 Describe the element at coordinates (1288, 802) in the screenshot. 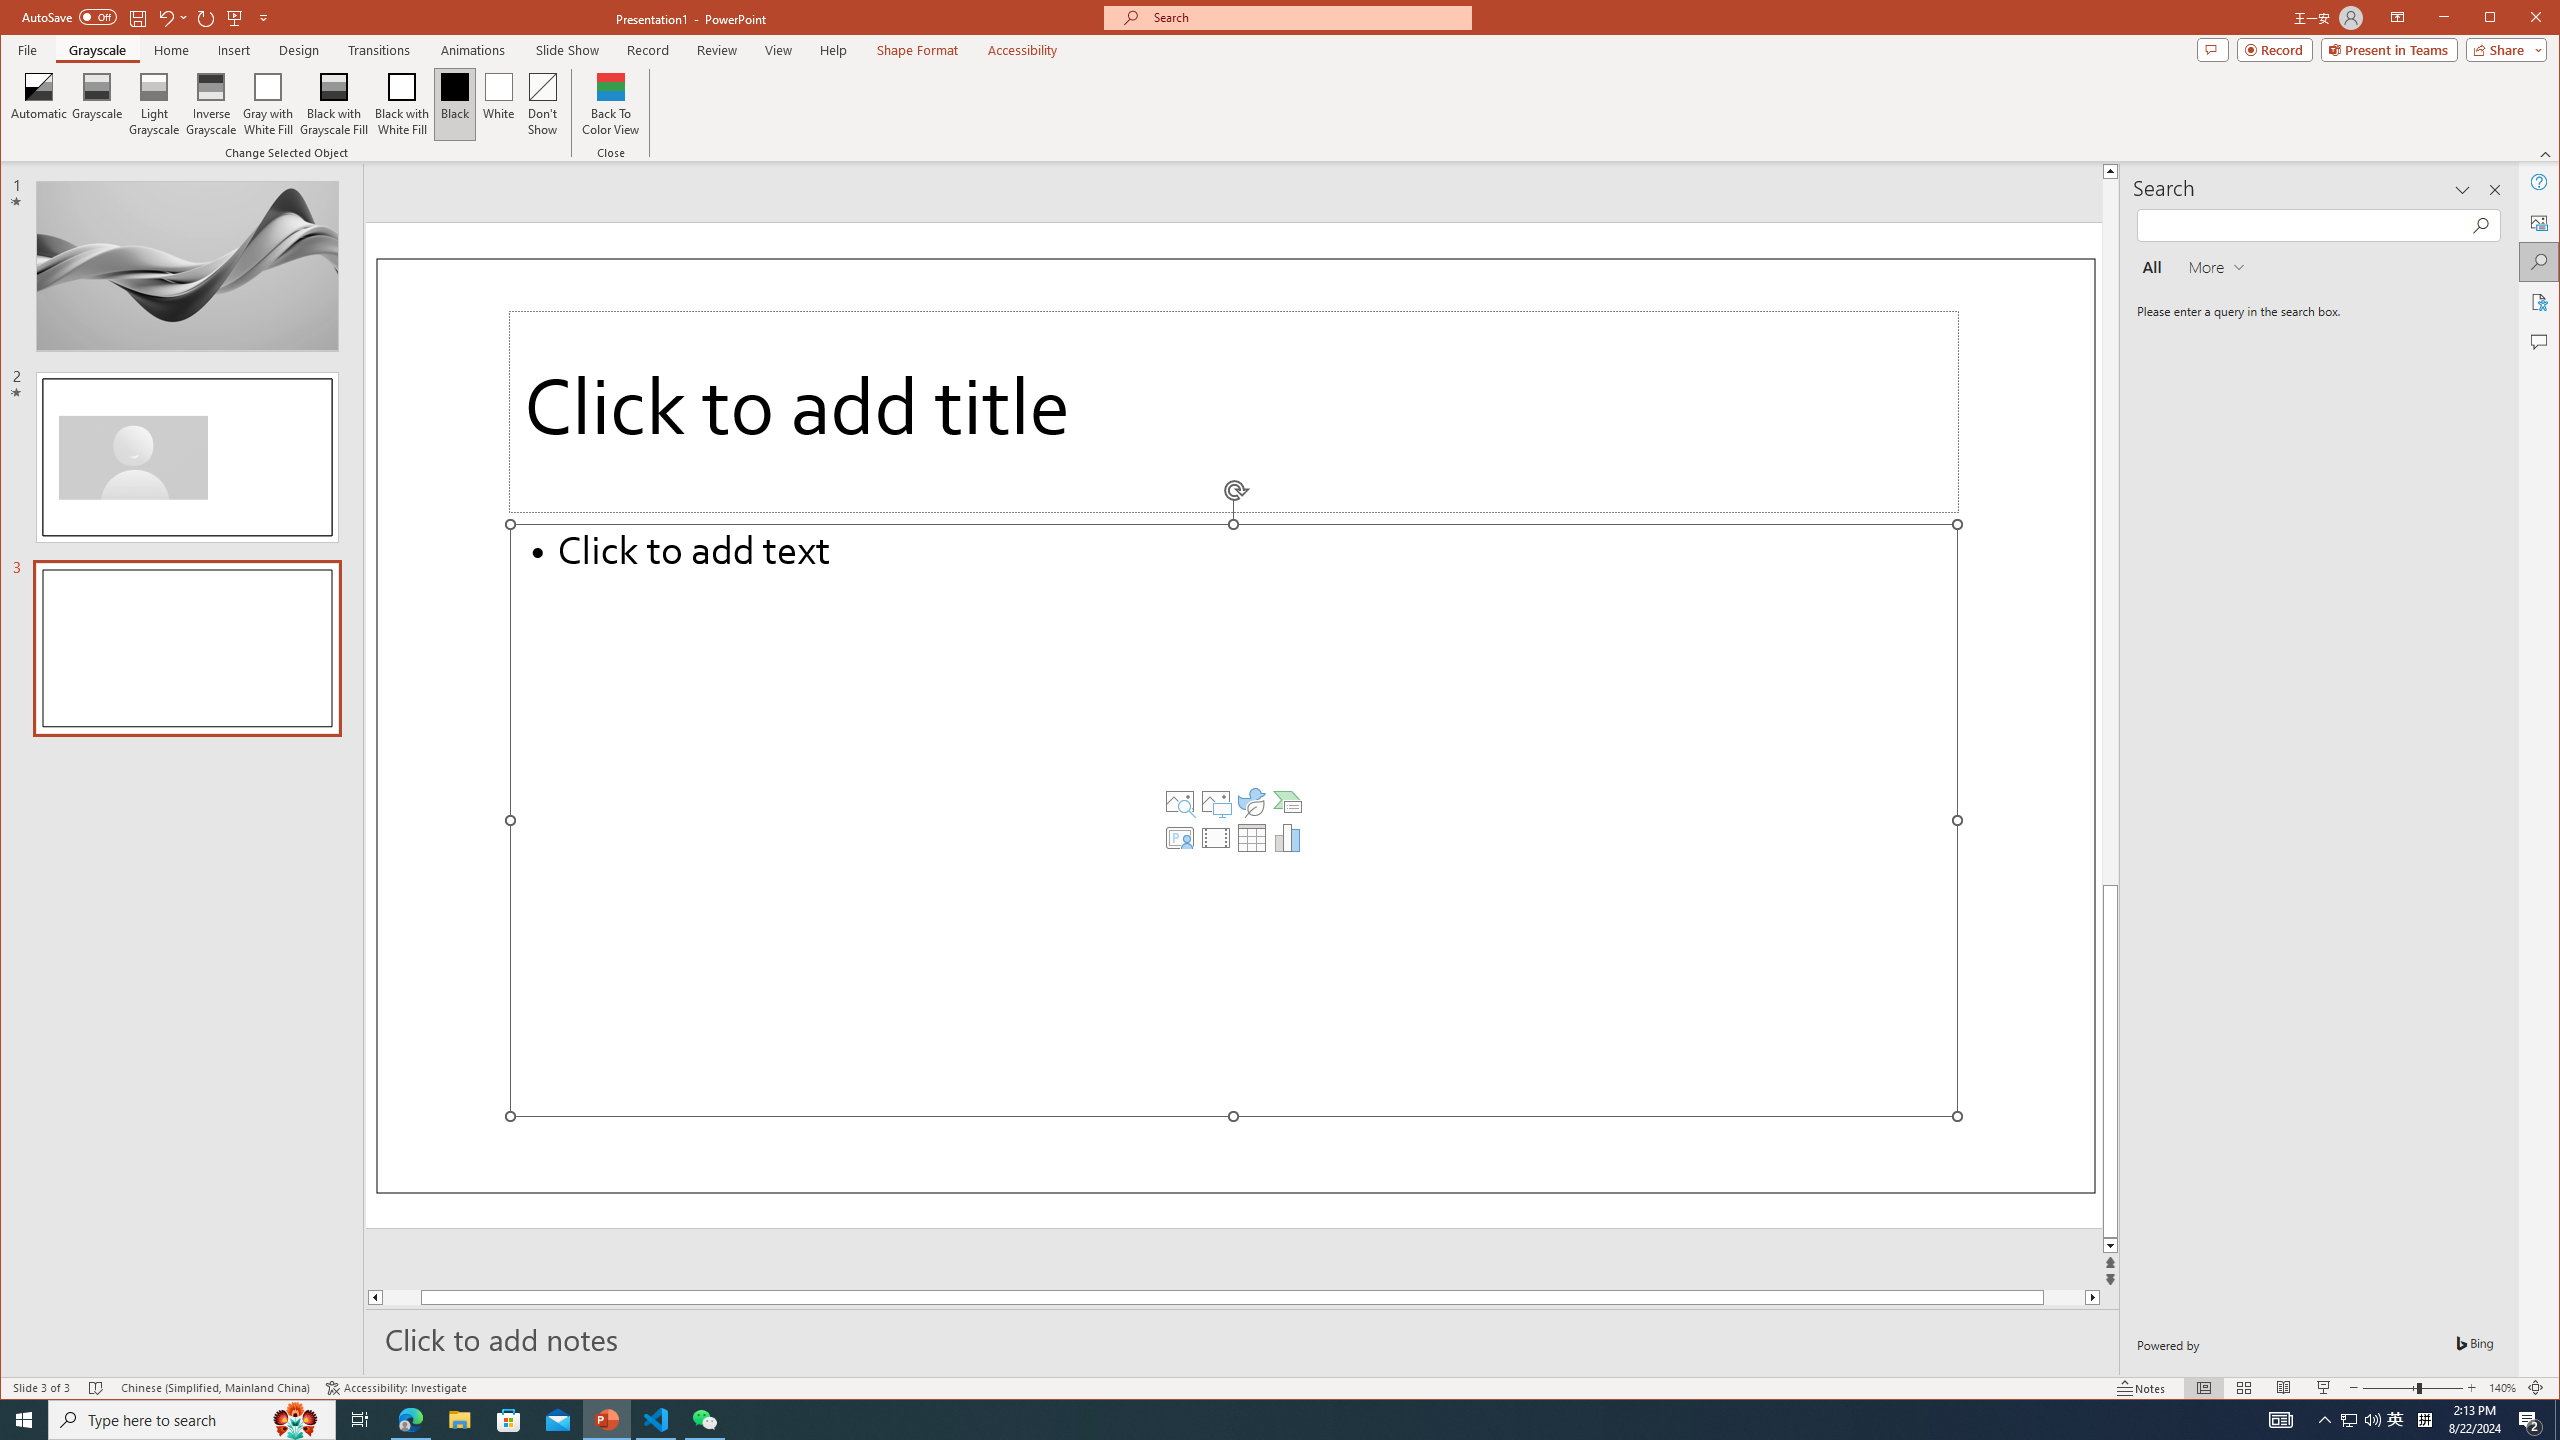

I see `Insert a SmartArt Graphic` at that location.